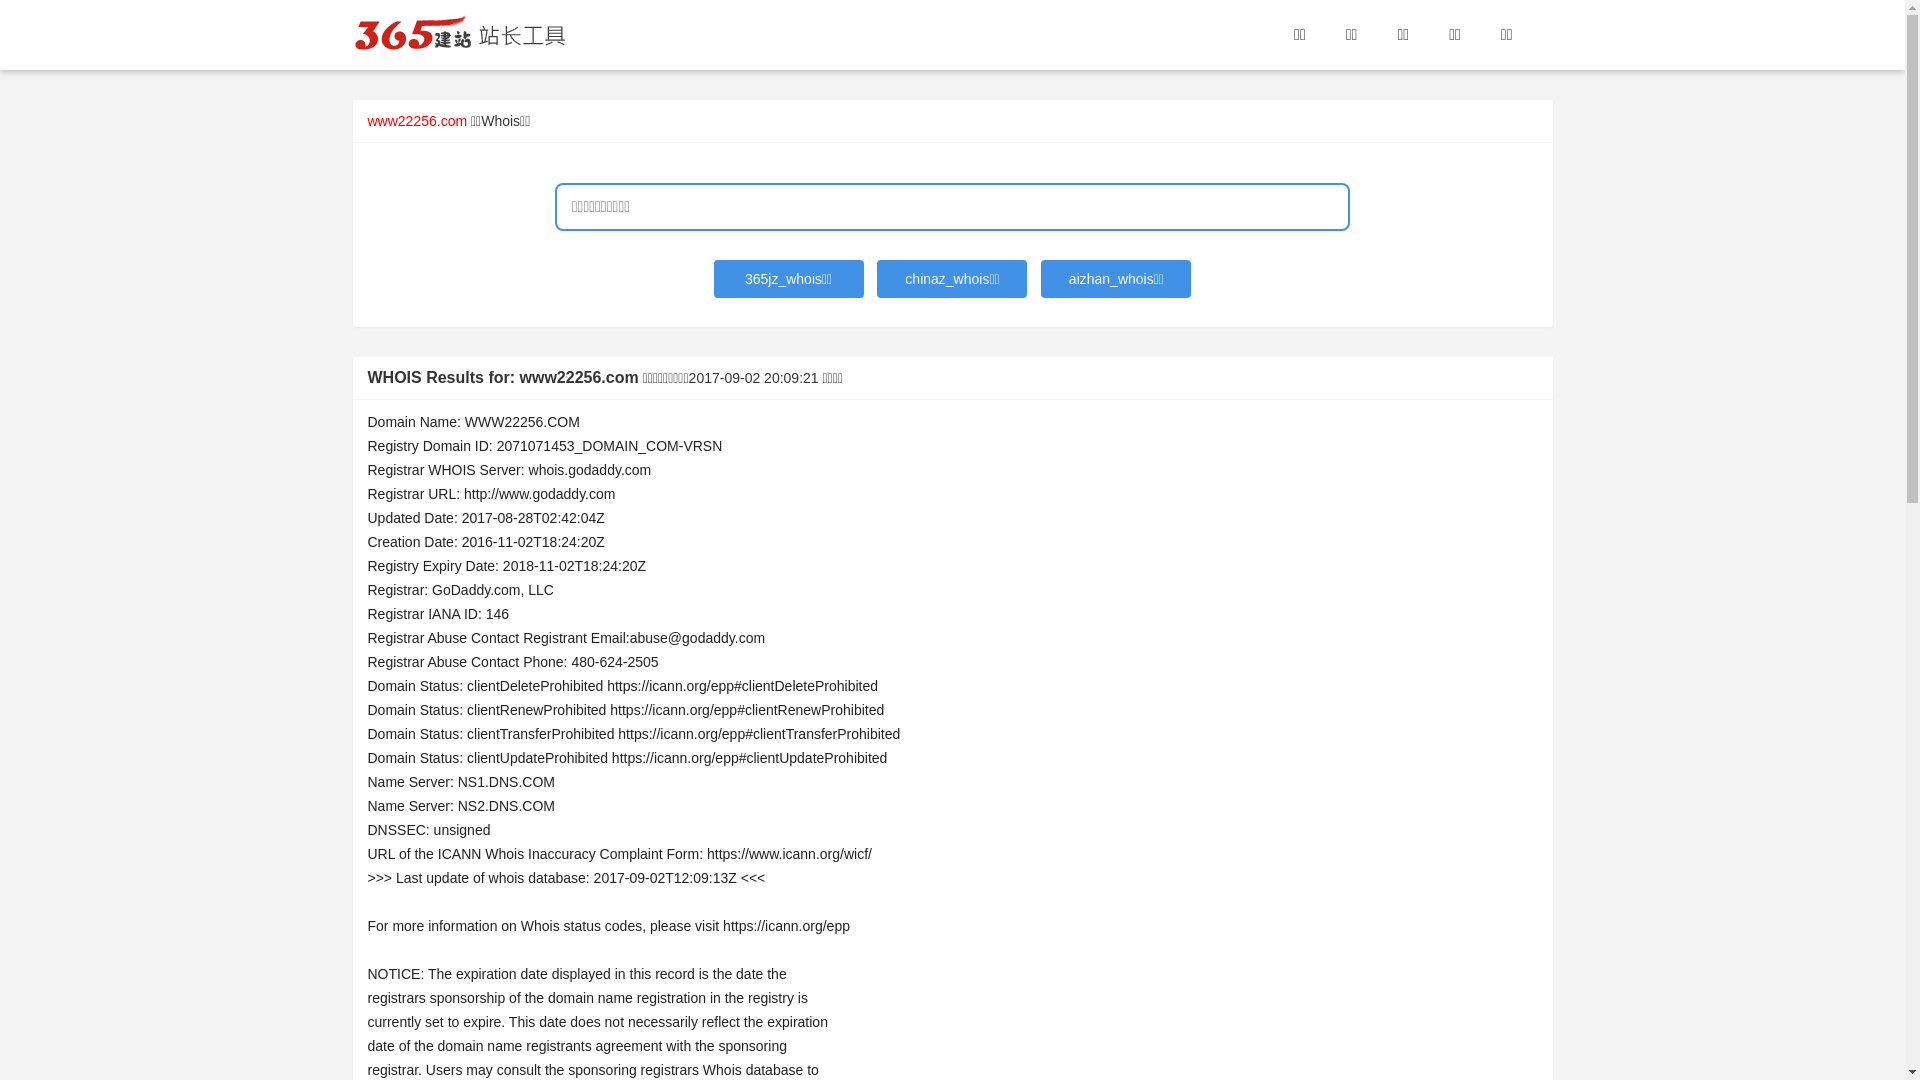 This screenshot has height=1080, width=1920. What do you see at coordinates (418, 121) in the screenshot?
I see `www22256.com` at bounding box center [418, 121].